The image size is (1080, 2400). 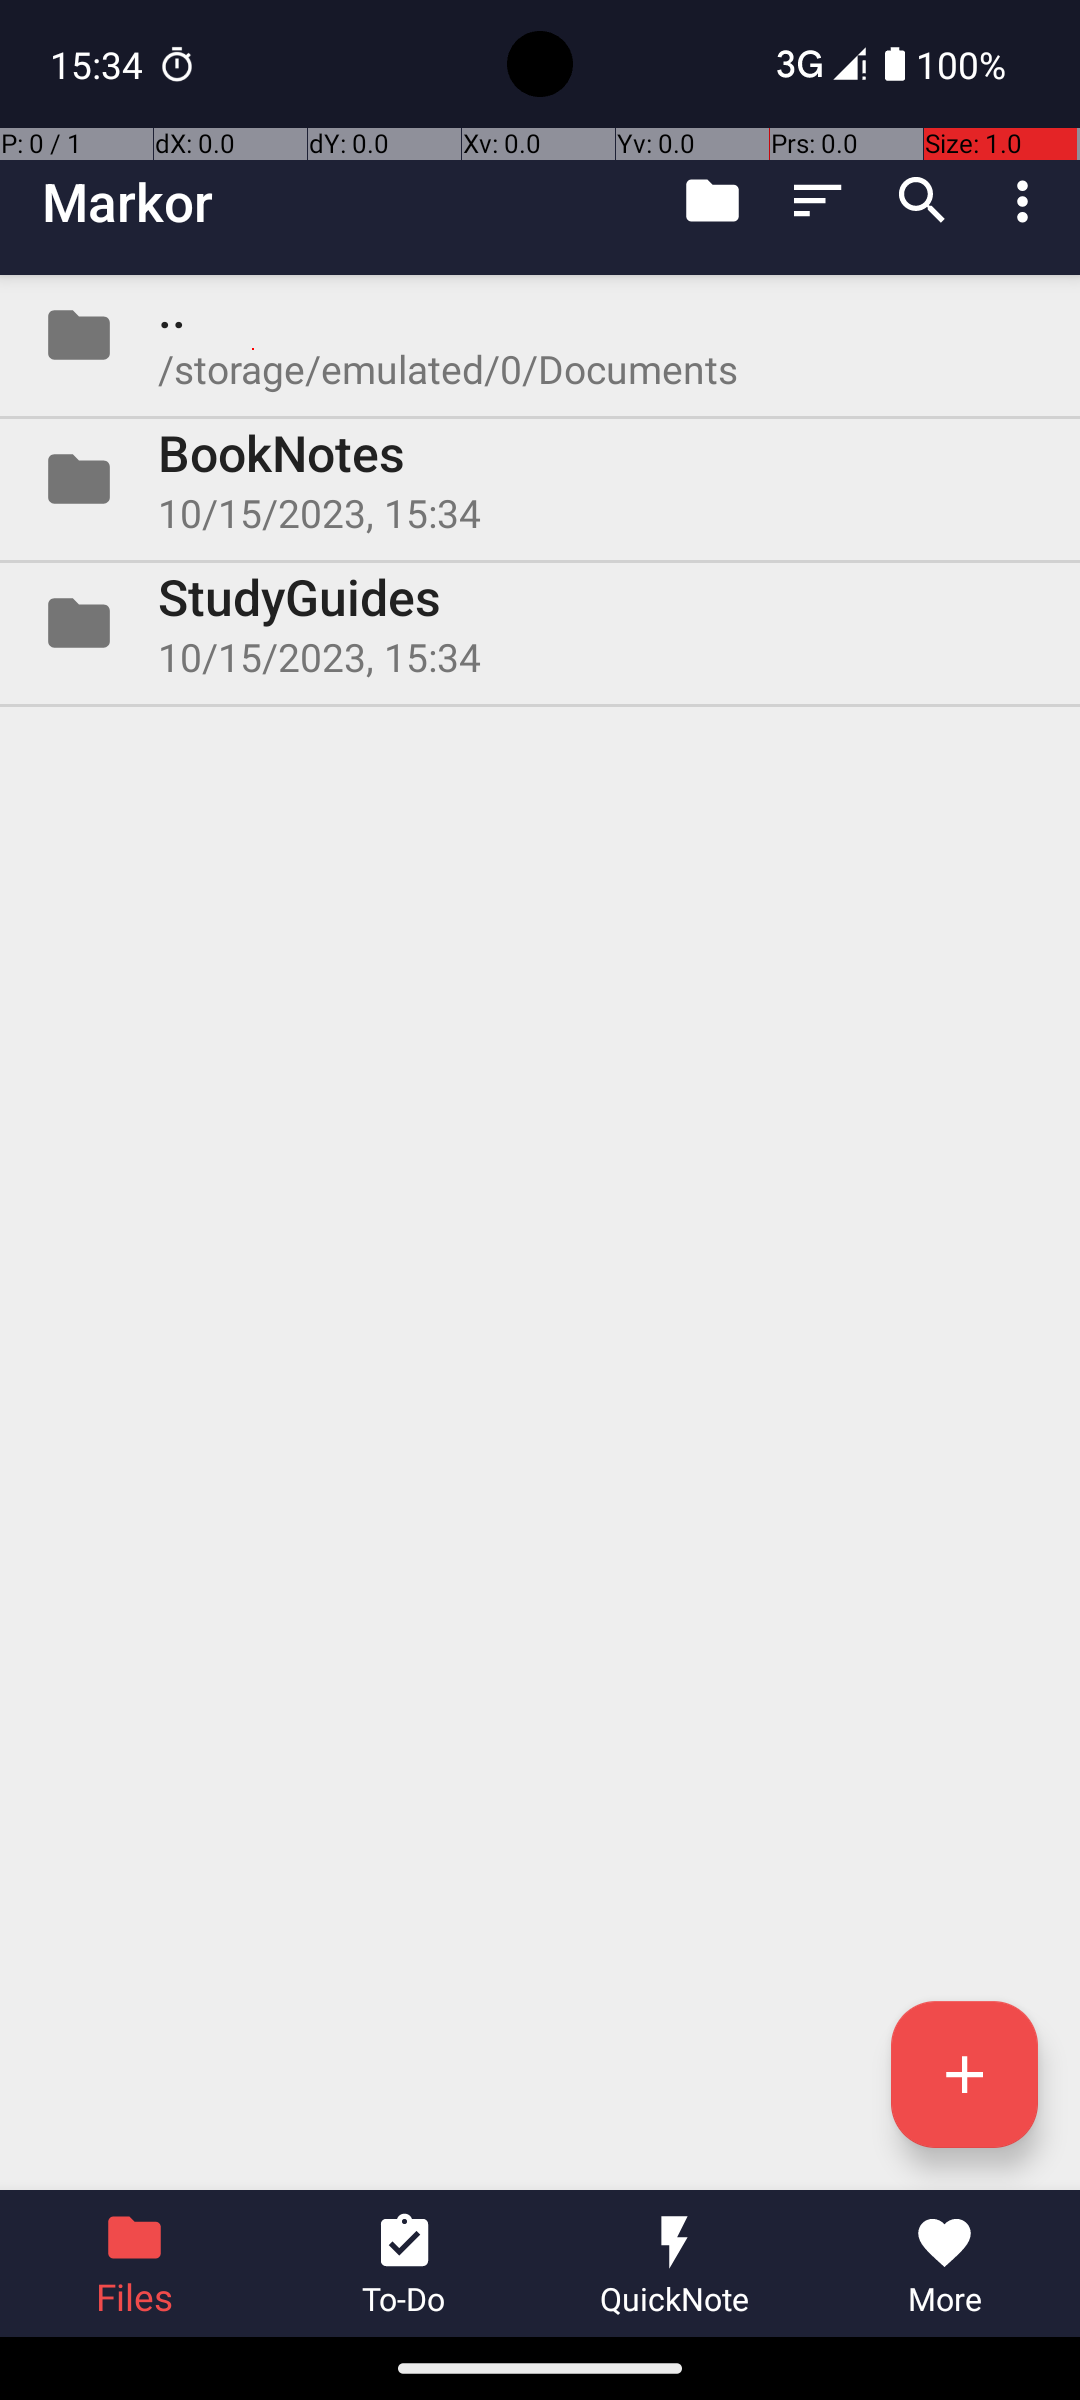 I want to click on Folder StudyGuides , so click(x=540, y=623).